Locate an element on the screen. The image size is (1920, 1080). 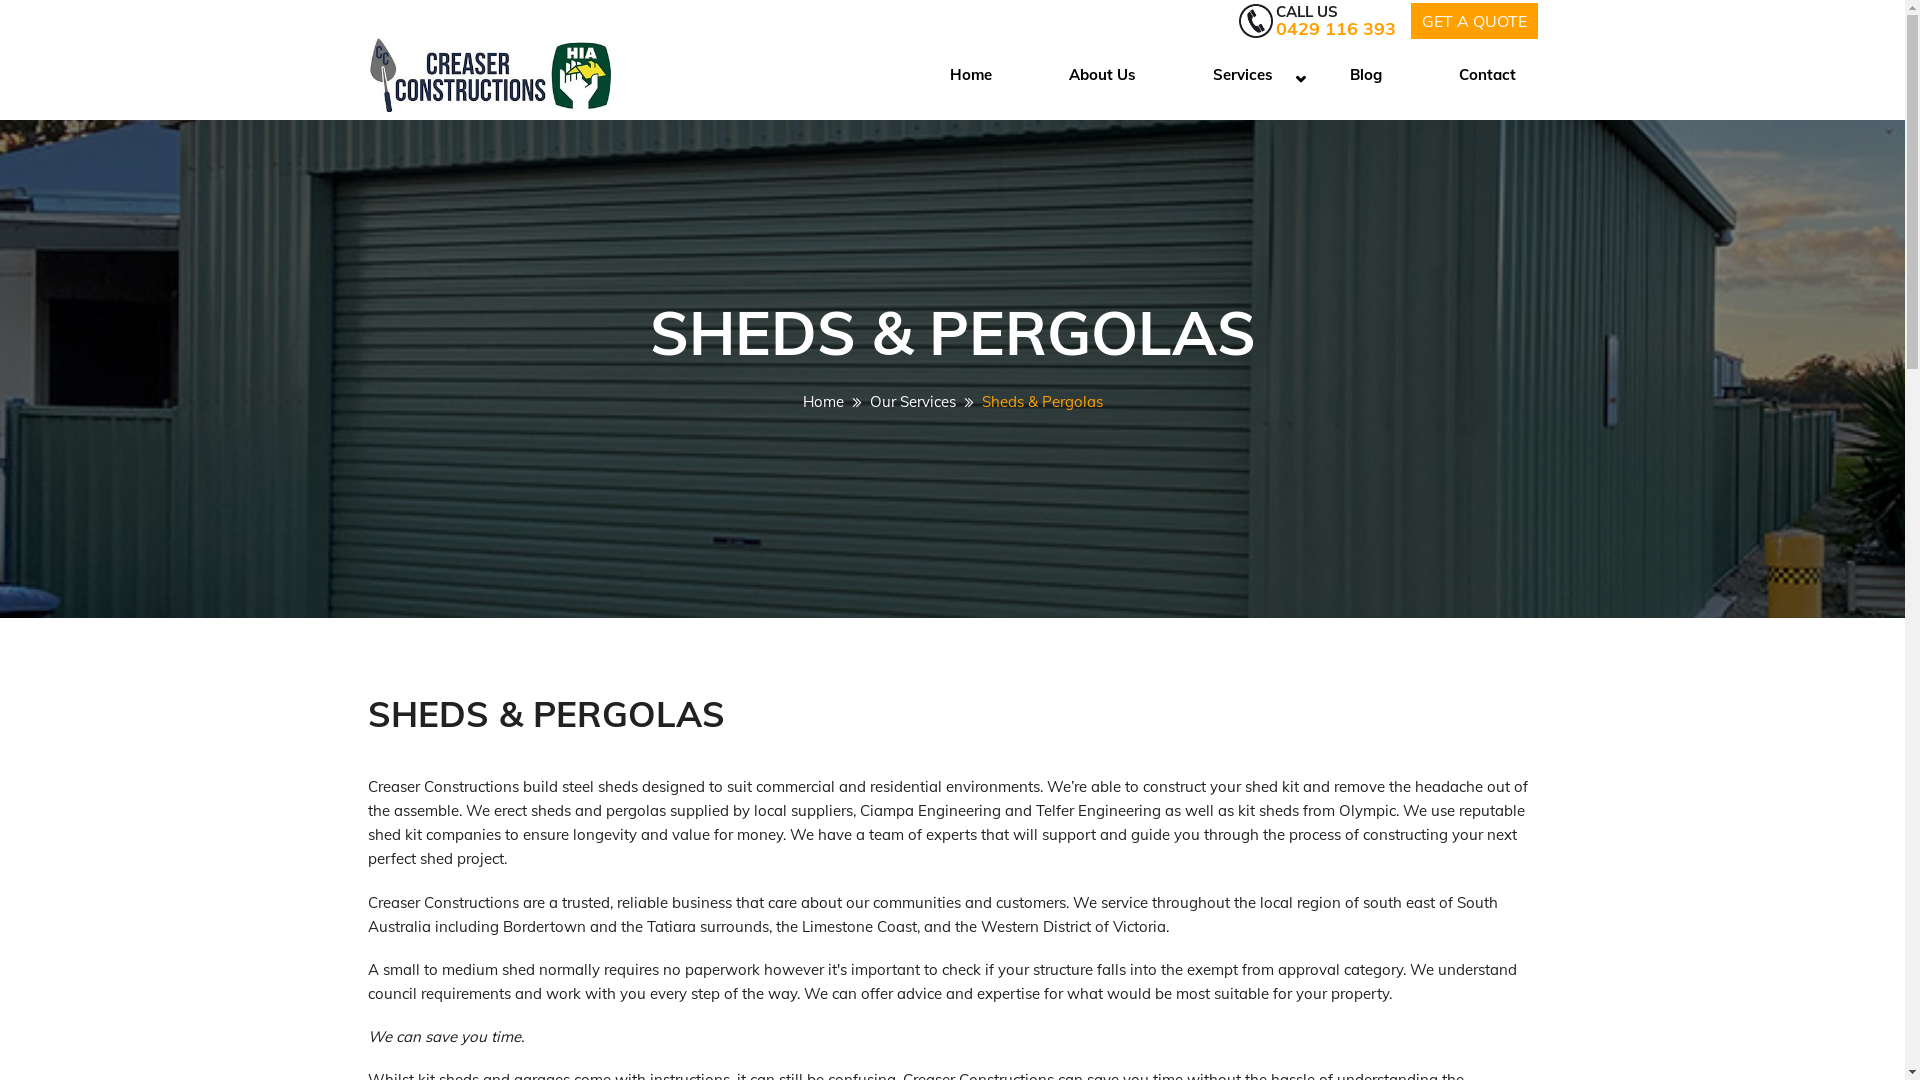
Services is located at coordinates (1244, 76).